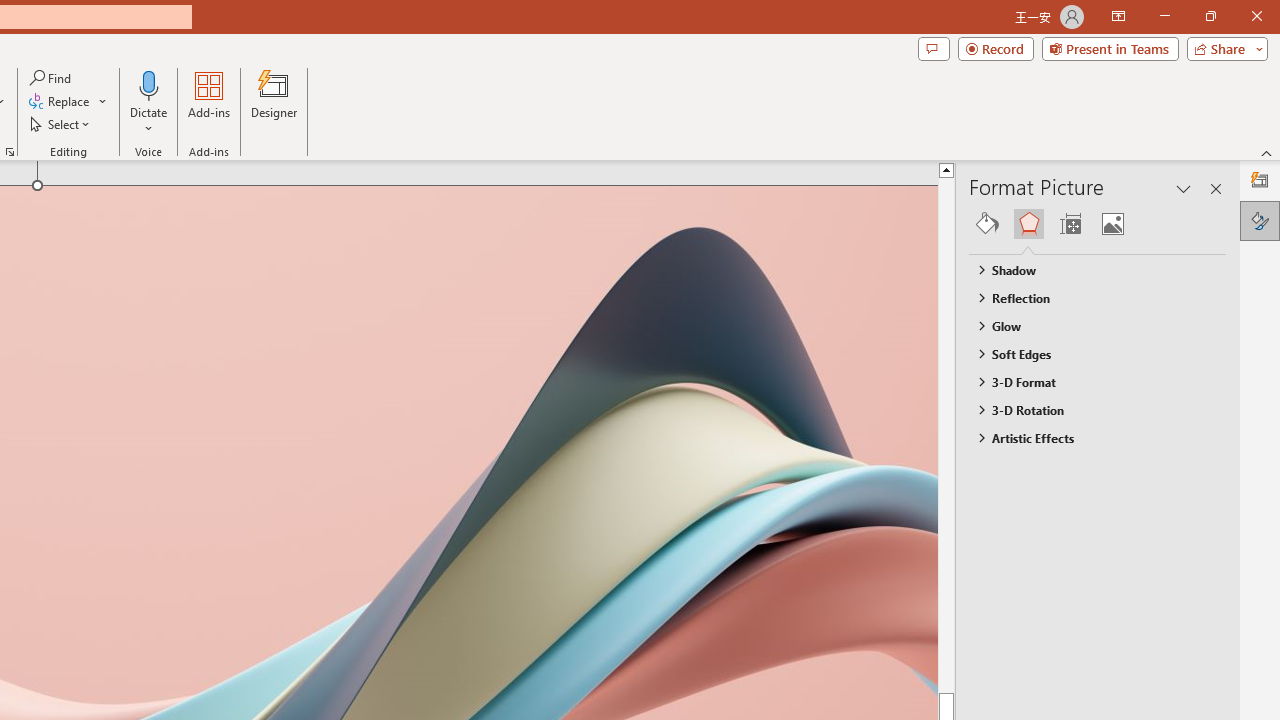 This screenshot has height=720, width=1280. What do you see at coordinates (1260, 220) in the screenshot?
I see `Format Picture` at bounding box center [1260, 220].